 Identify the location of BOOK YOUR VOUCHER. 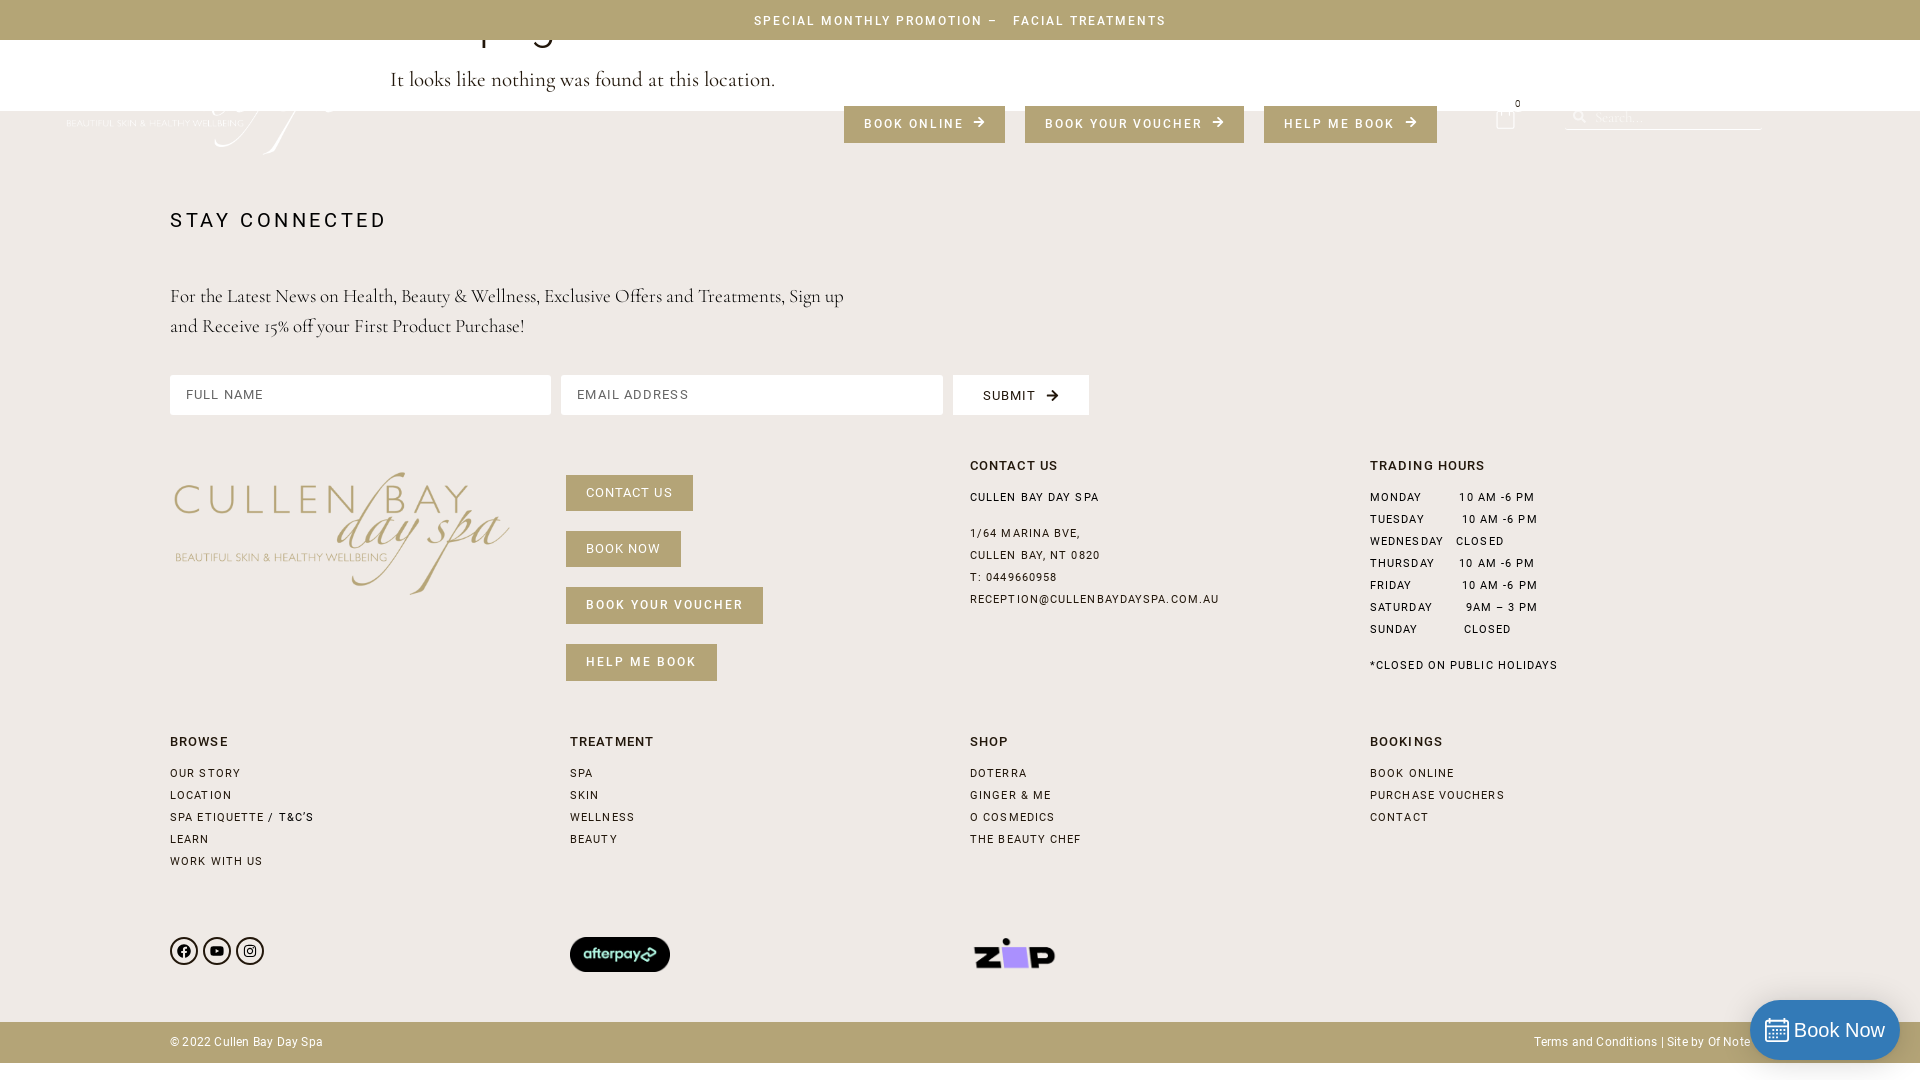
(1134, 124).